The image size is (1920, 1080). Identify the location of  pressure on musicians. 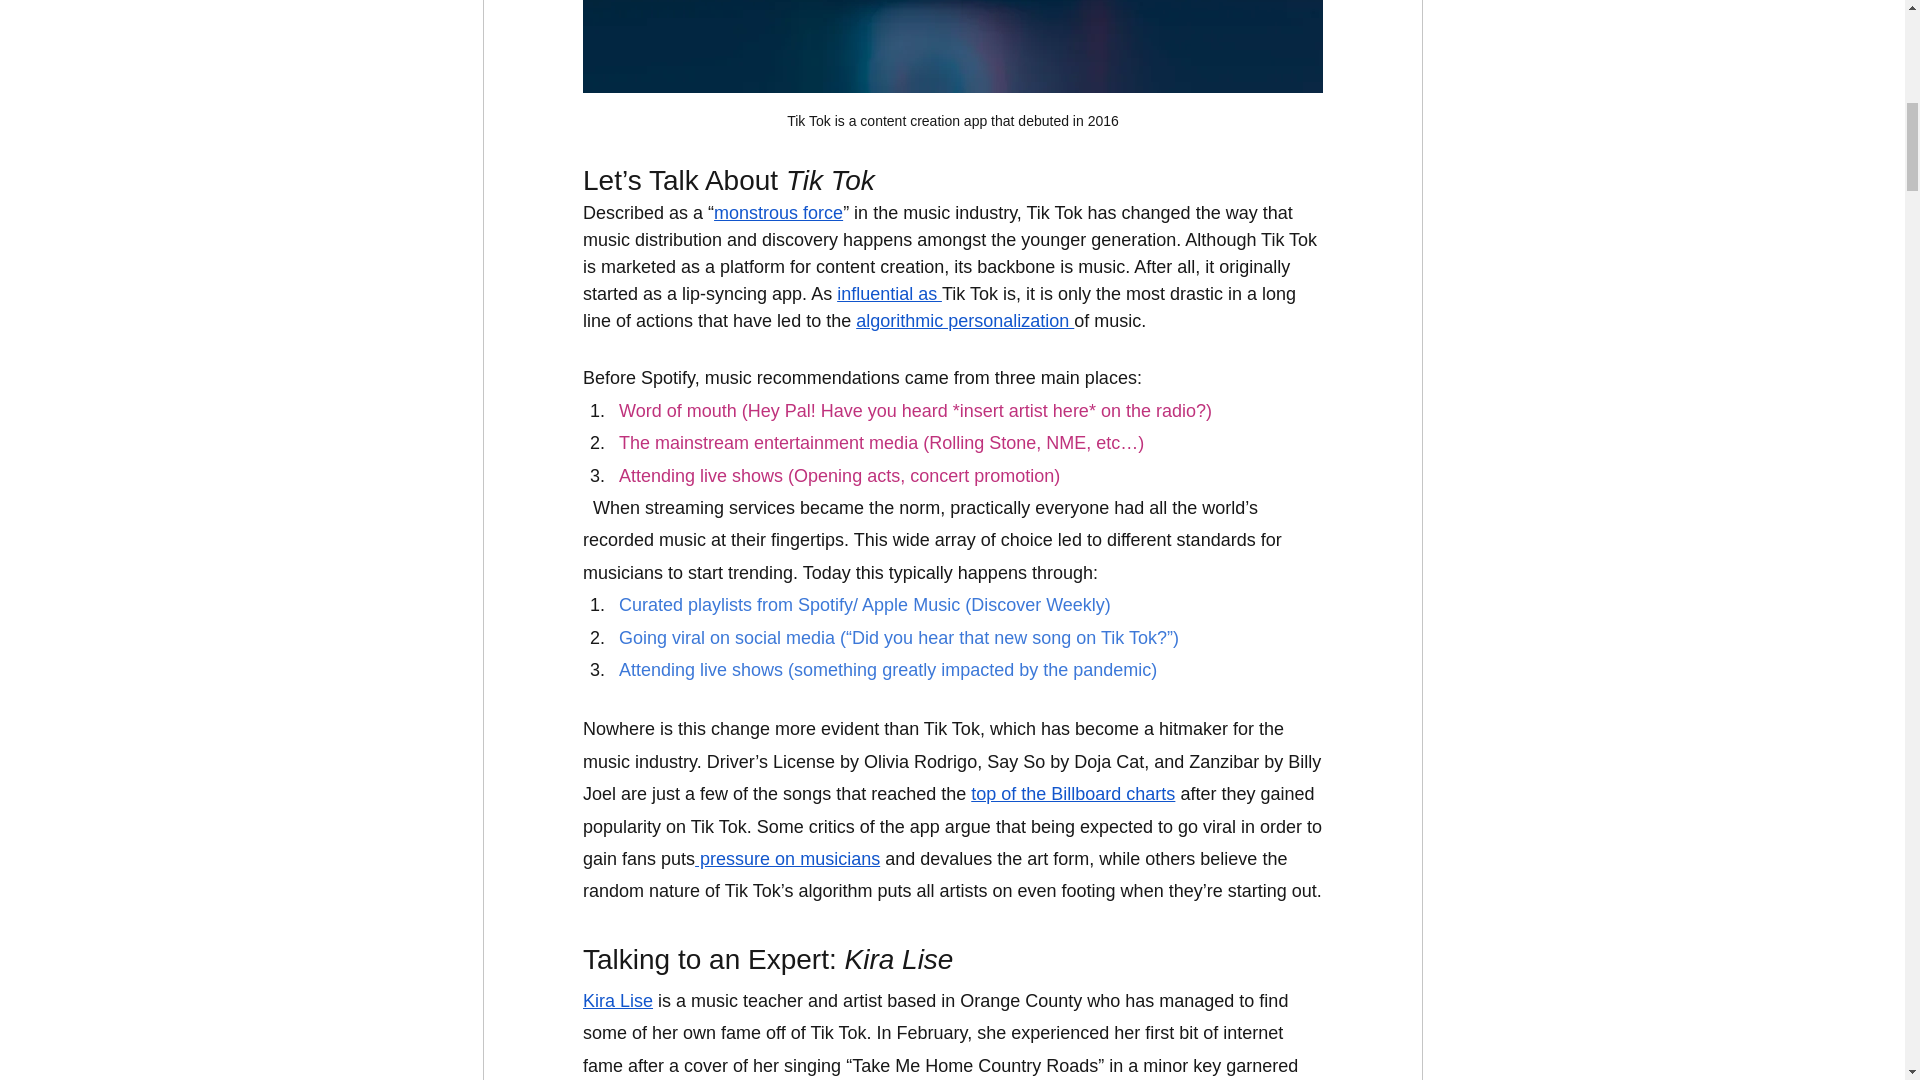
(787, 858).